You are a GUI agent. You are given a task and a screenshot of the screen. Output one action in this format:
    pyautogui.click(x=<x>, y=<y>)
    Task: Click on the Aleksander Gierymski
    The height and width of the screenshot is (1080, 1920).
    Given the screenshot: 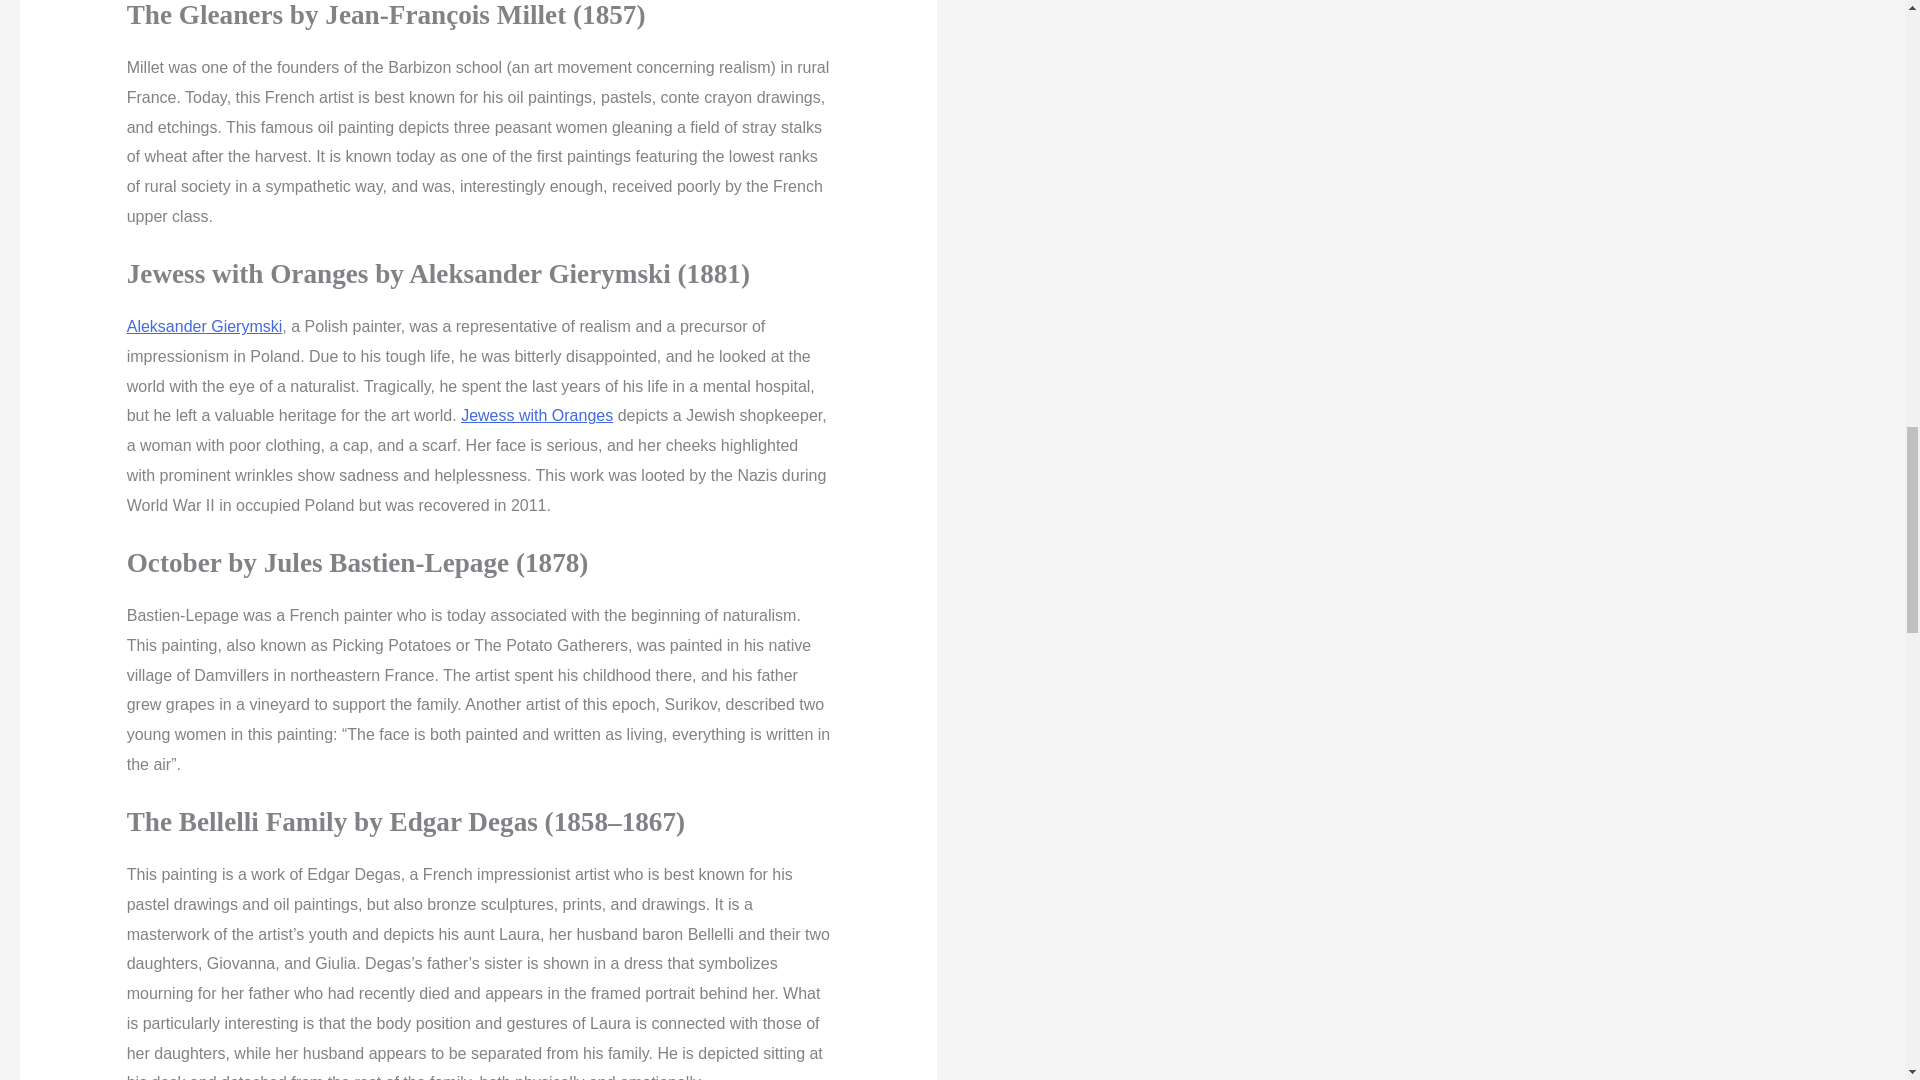 What is the action you would take?
    pyautogui.click(x=204, y=326)
    